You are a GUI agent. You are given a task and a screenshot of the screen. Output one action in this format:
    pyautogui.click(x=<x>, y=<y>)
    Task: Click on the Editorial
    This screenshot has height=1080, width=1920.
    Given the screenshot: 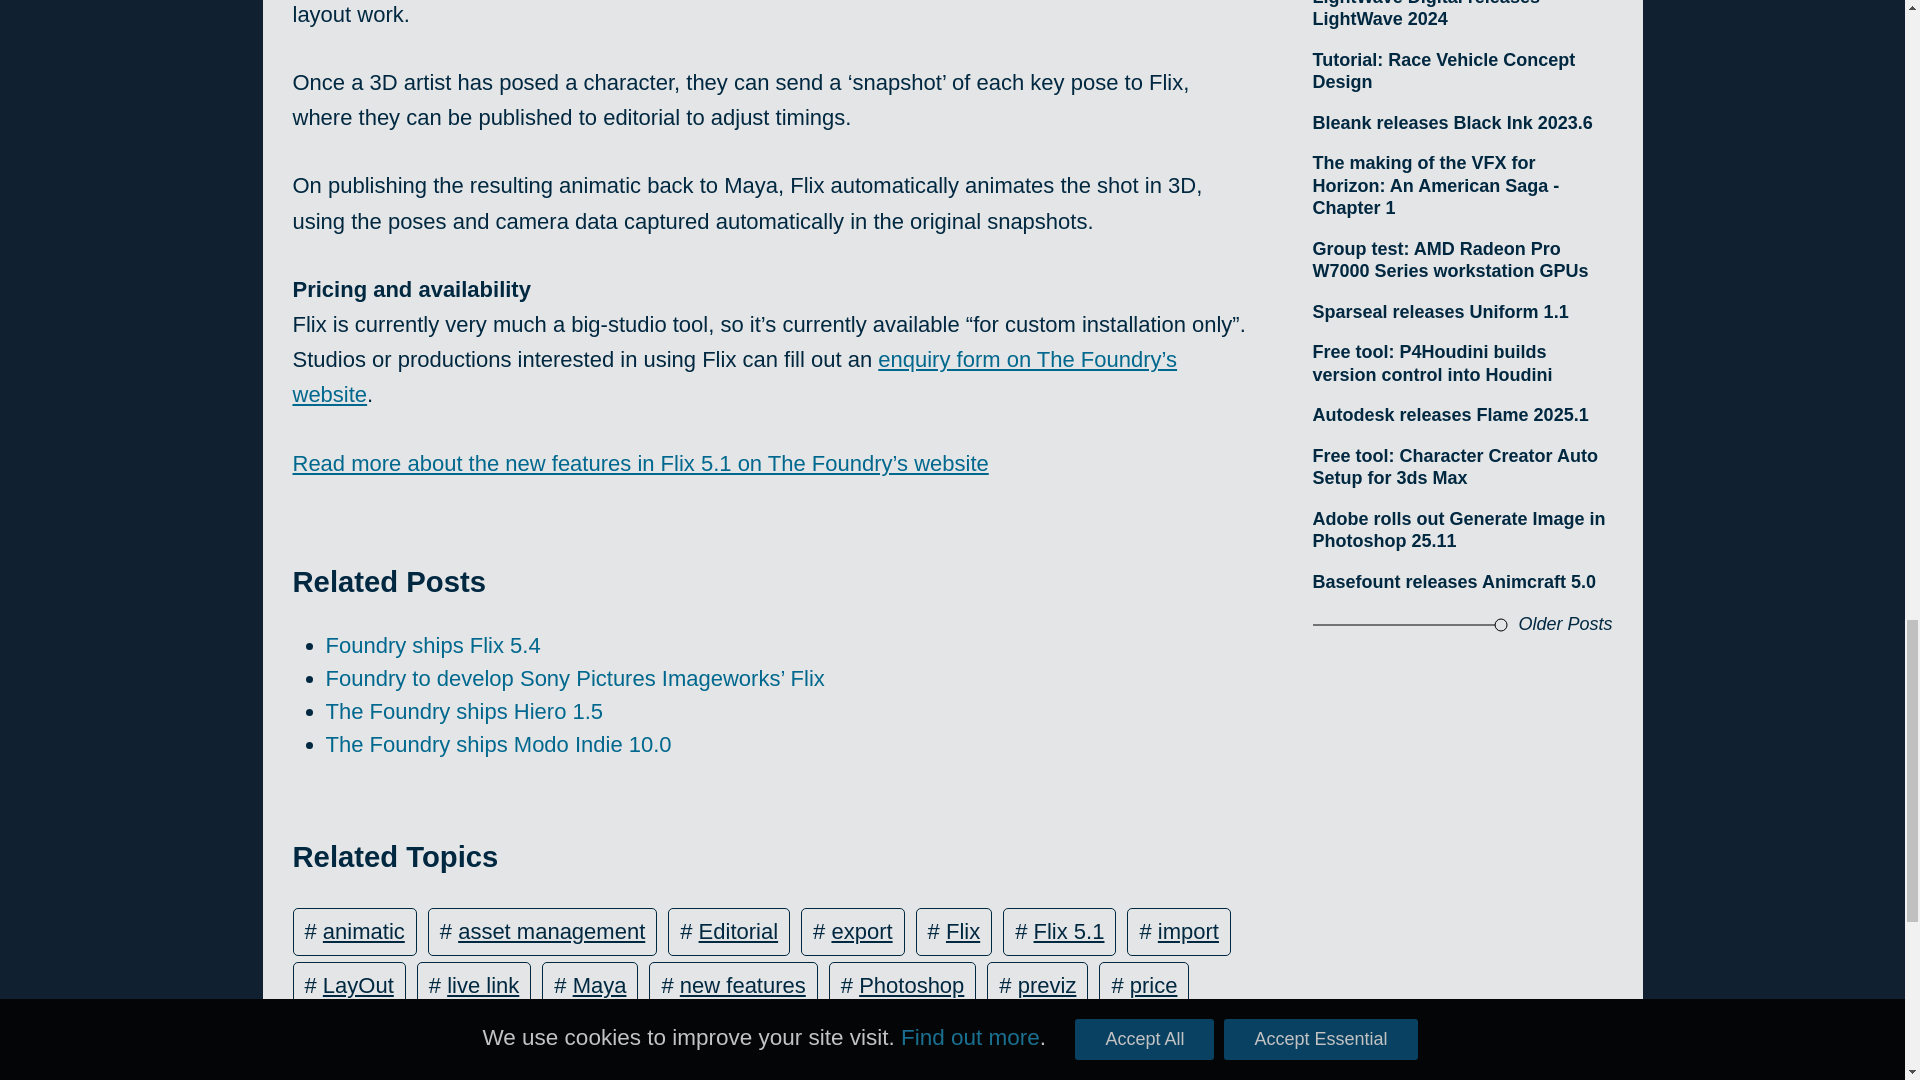 What is the action you would take?
    pyautogui.click(x=738, y=931)
    